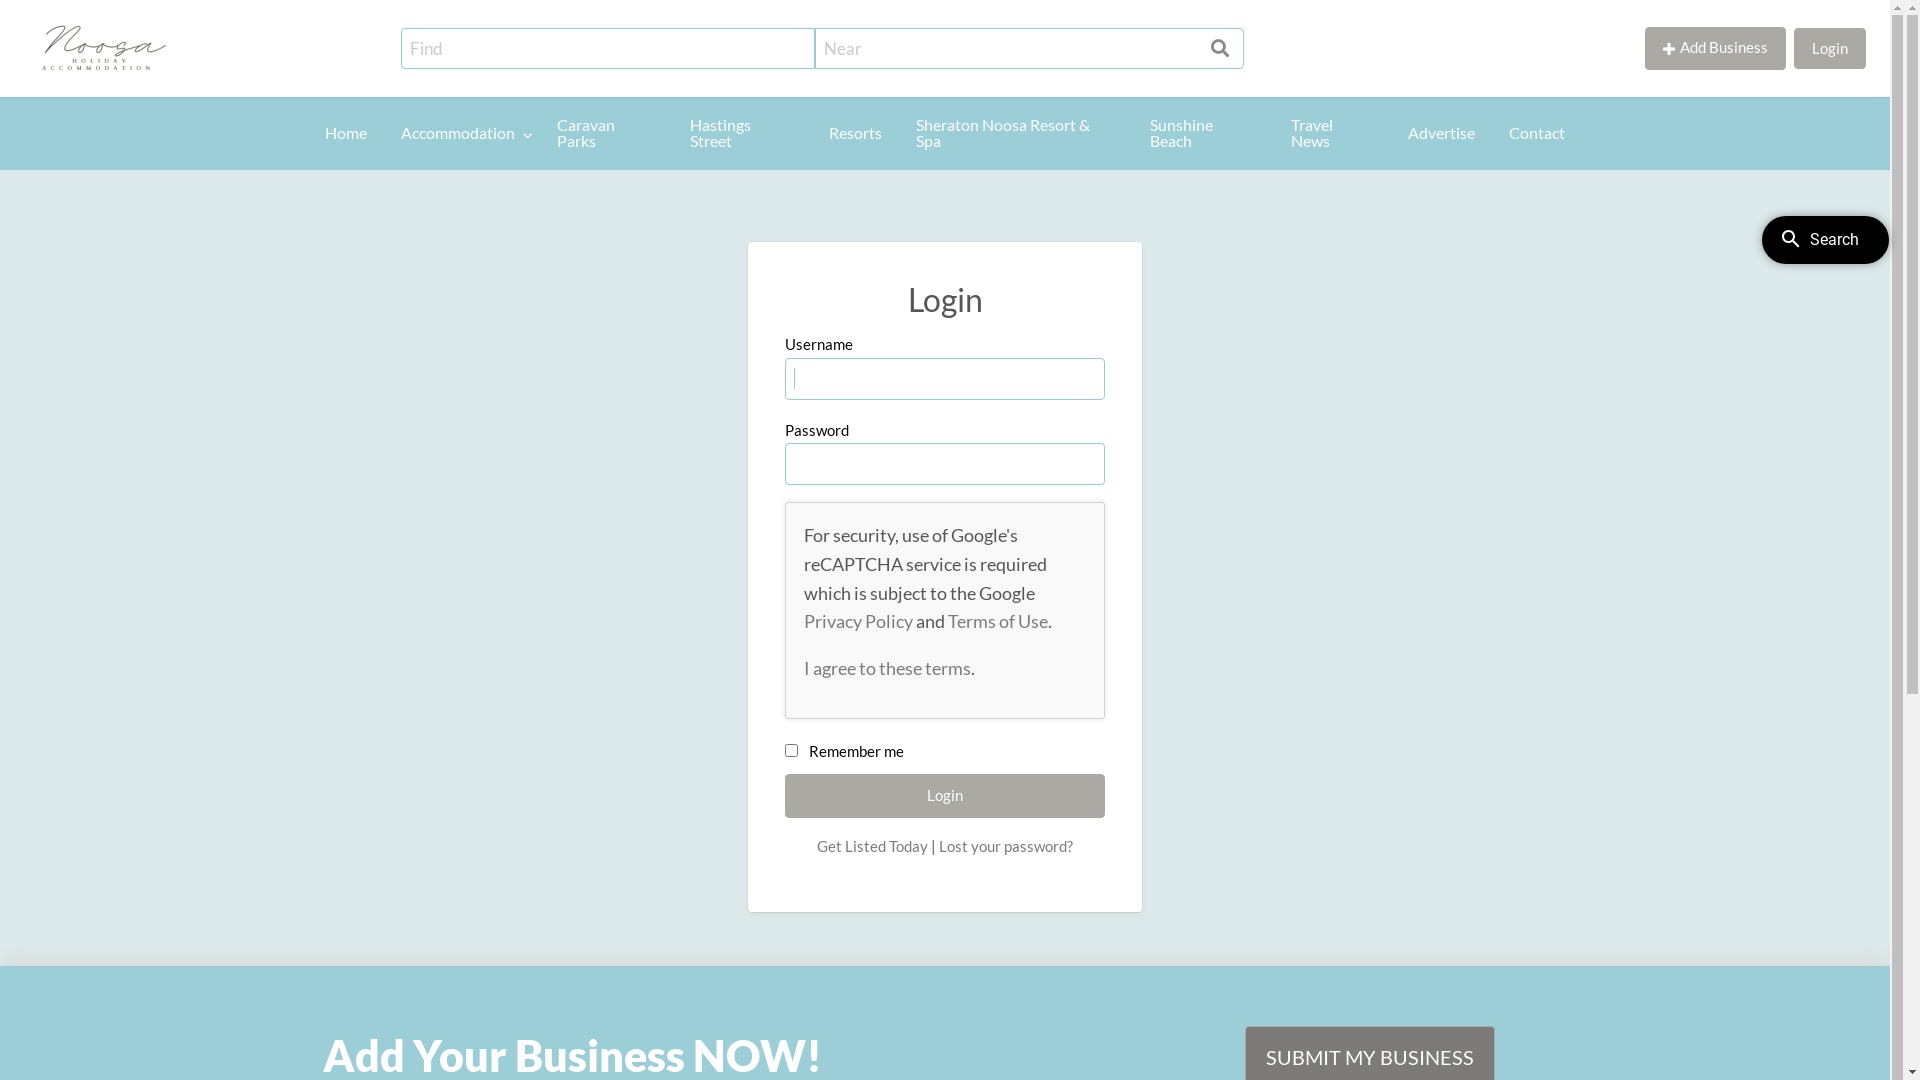 The width and height of the screenshot is (1920, 1080). What do you see at coordinates (355, 194) in the screenshot?
I see `Sheraton Noosa Resort & Spa` at bounding box center [355, 194].